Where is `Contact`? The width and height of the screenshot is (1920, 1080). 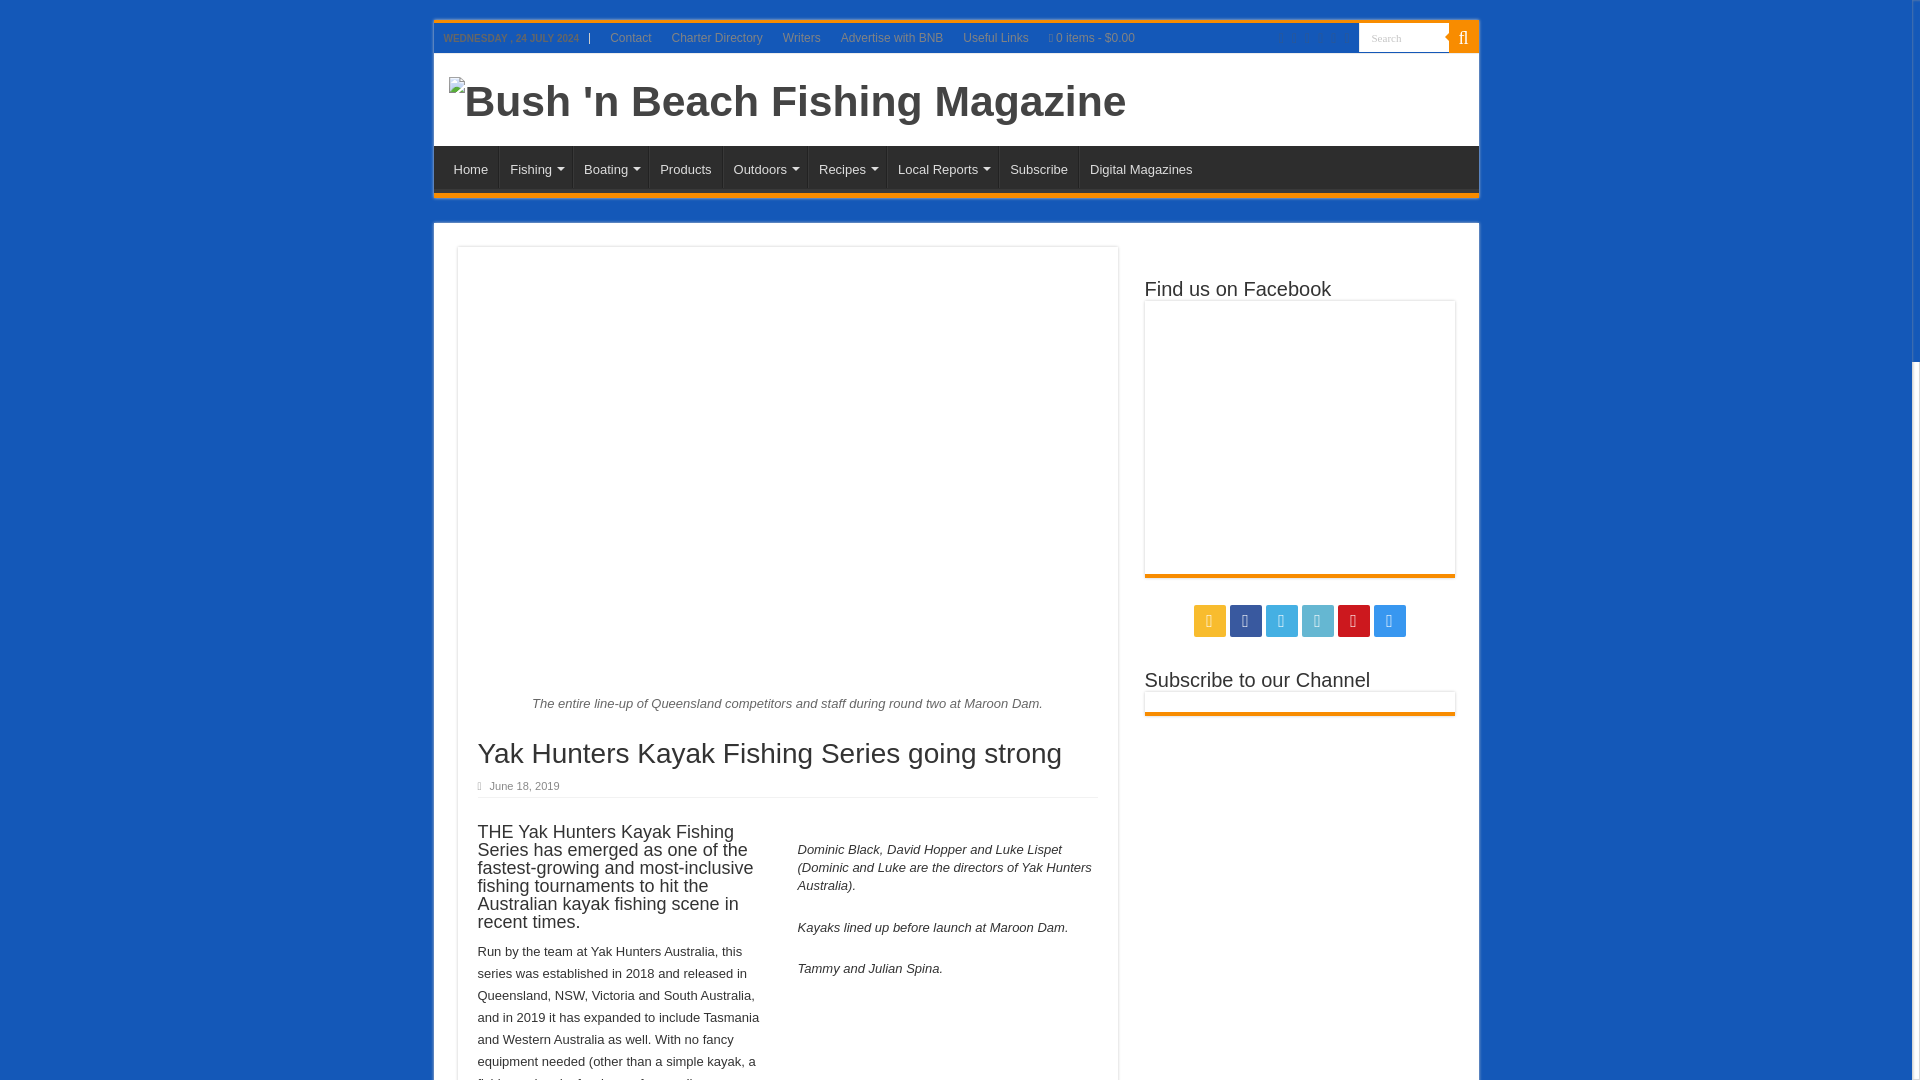
Contact is located at coordinates (630, 37).